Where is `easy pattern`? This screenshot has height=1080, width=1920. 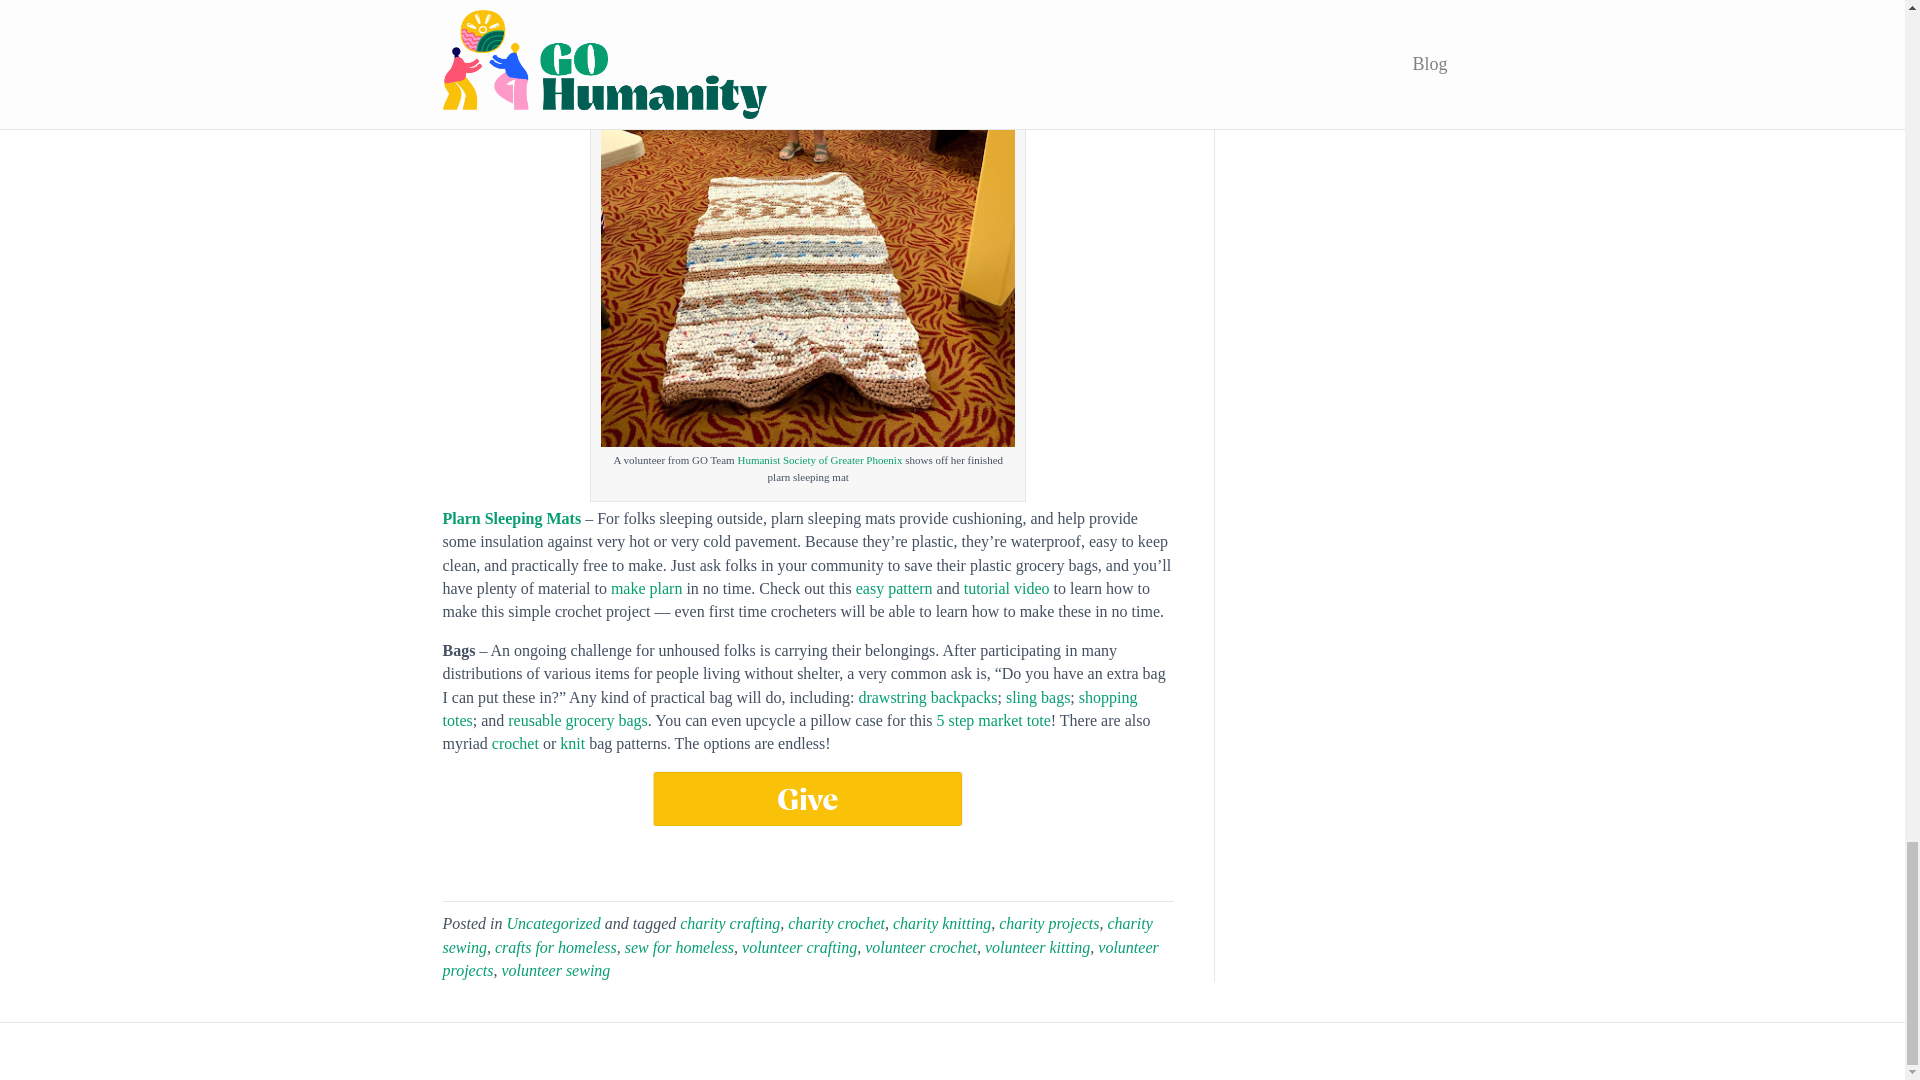
easy pattern is located at coordinates (894, 588).